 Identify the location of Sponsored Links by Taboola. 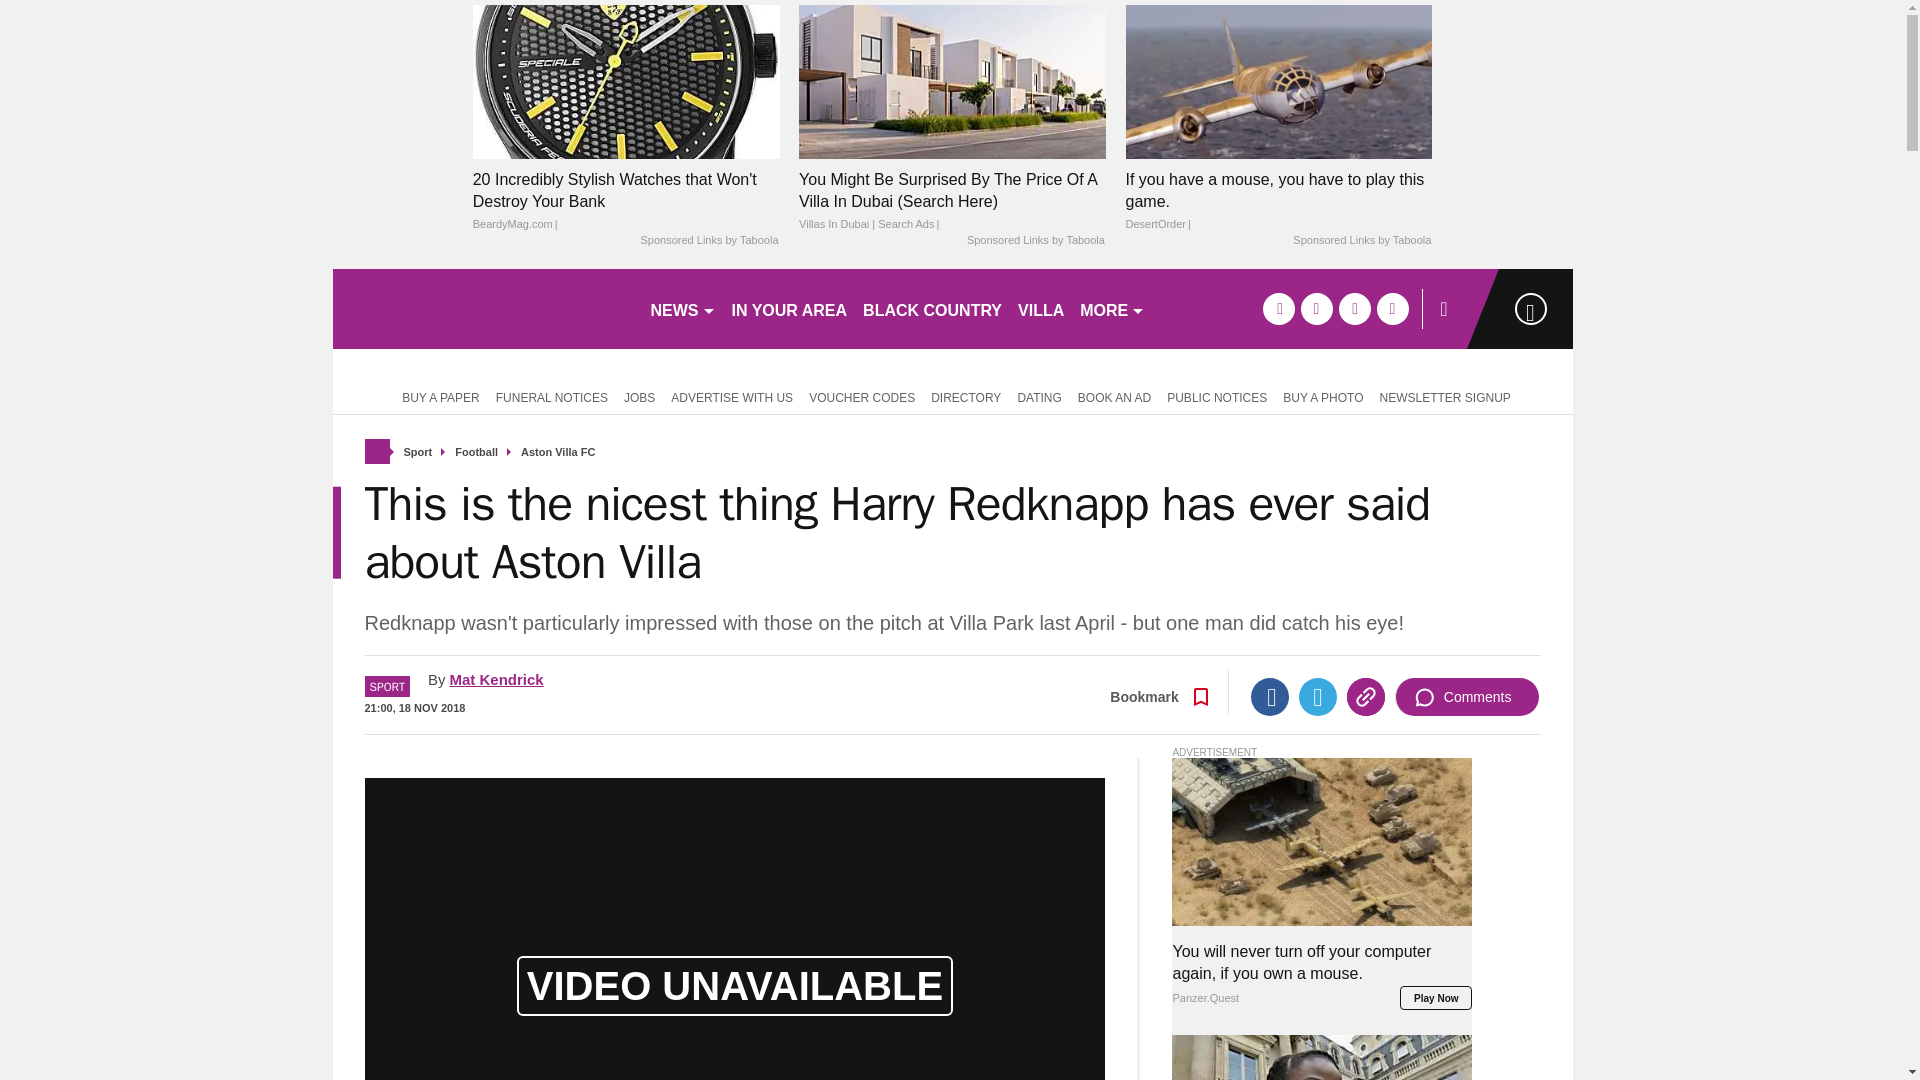
(1361, 241).